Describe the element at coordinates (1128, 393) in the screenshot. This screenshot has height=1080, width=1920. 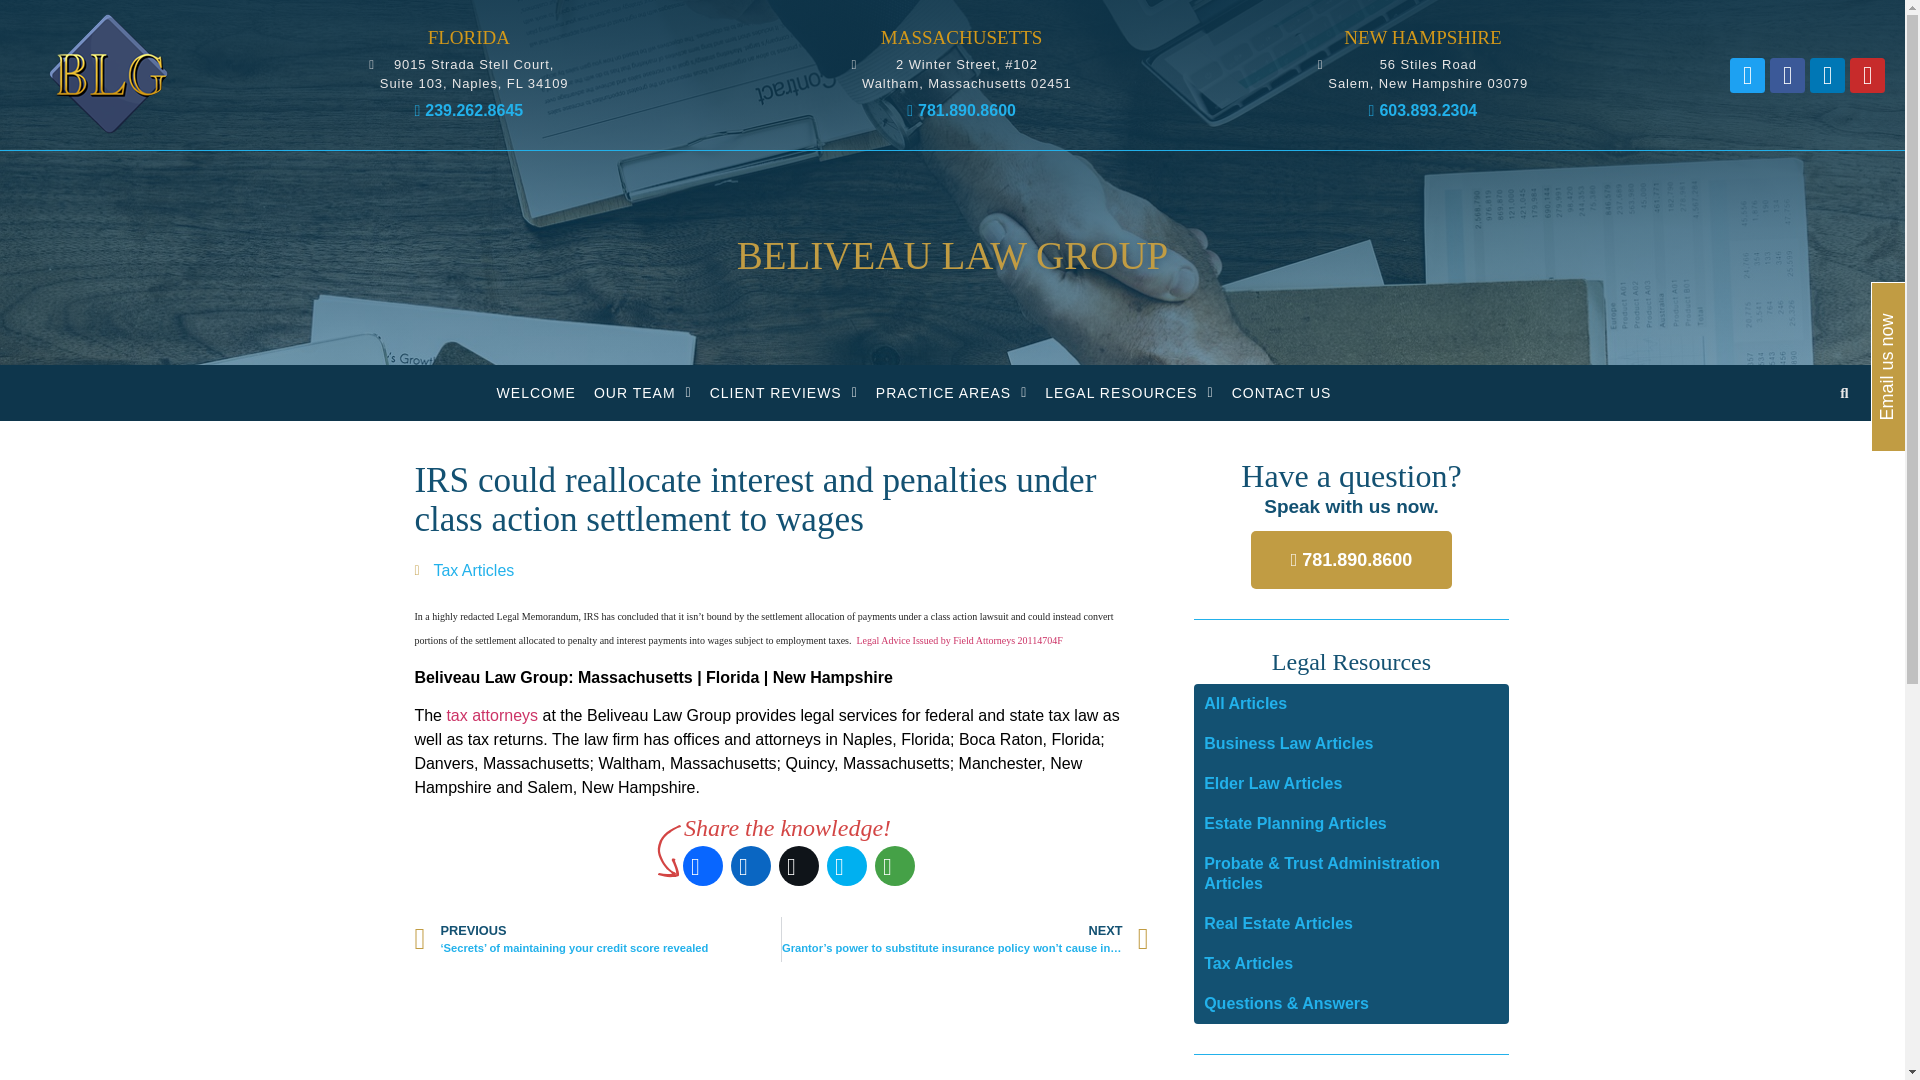
I see `LEGAL RESOURCES` at that location.